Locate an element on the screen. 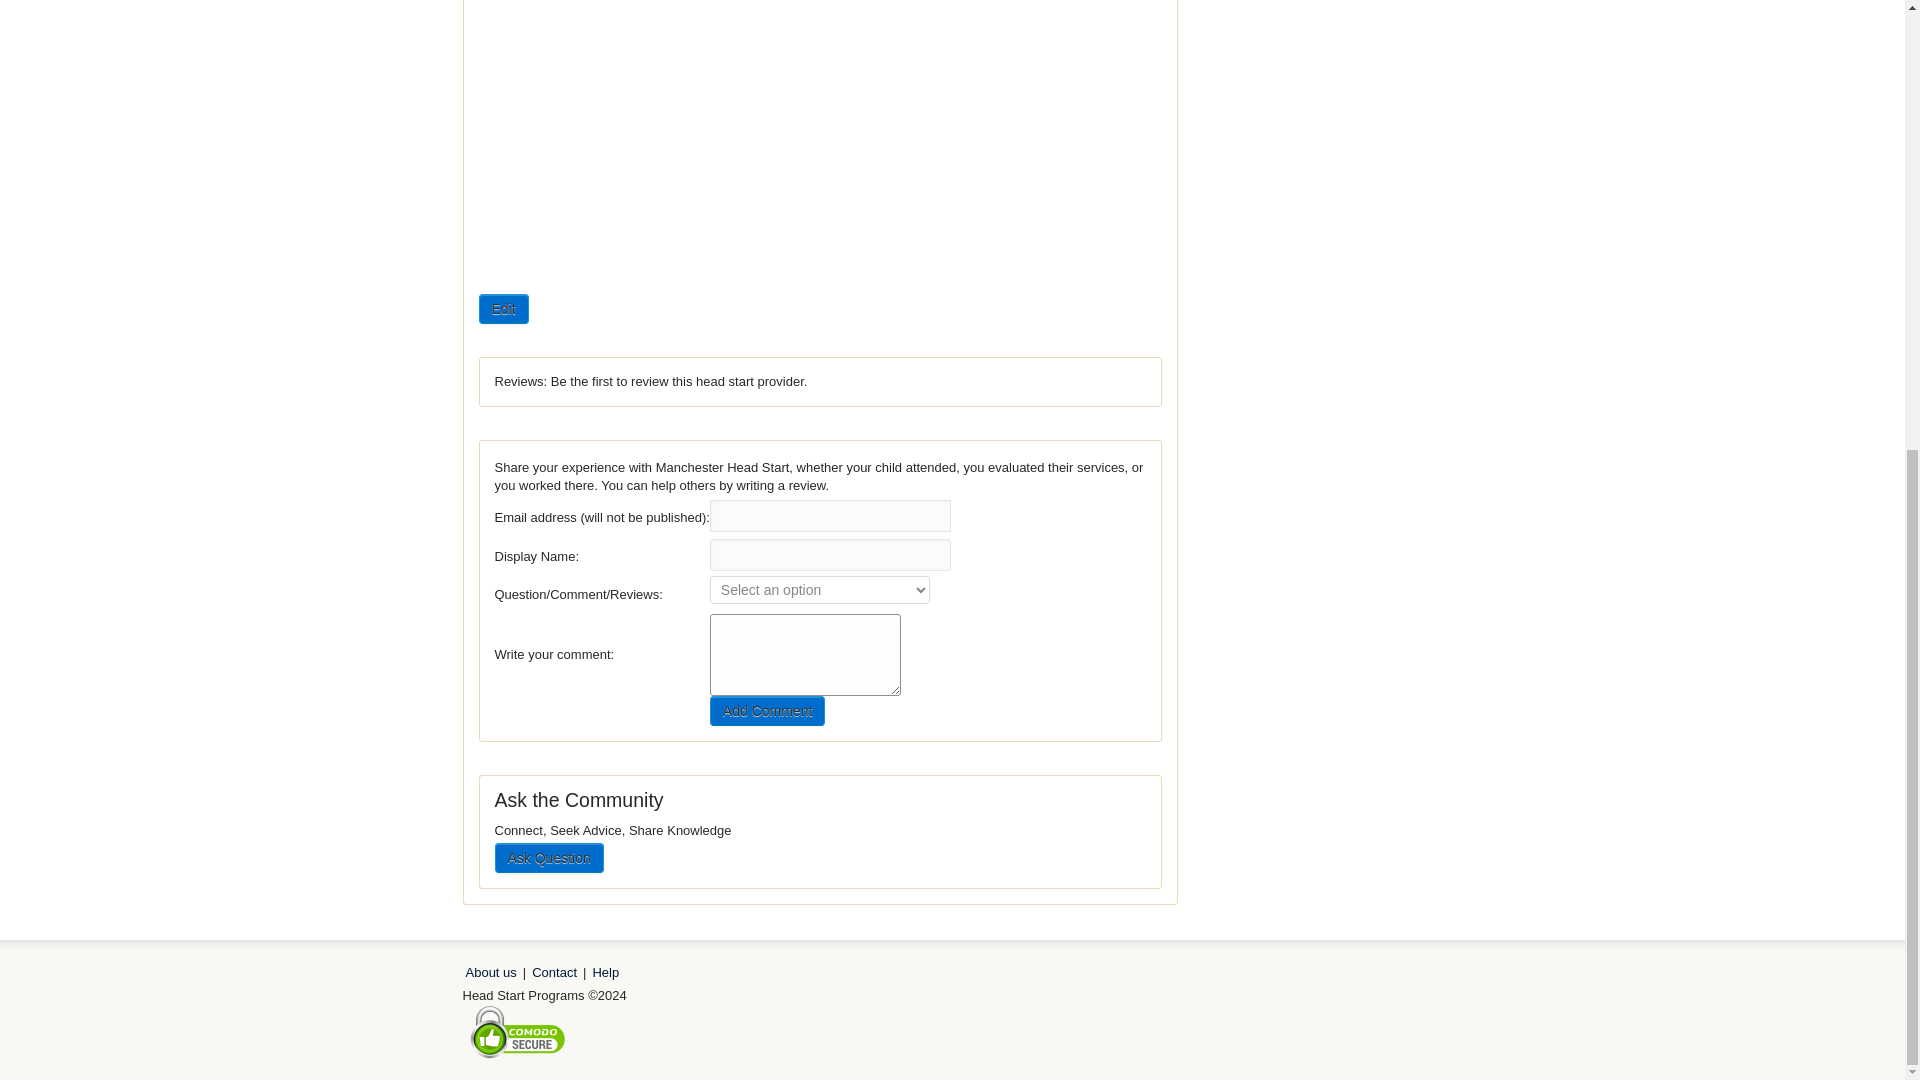 Image resolution: width=1920 pixels, height=1080 pixels. Add Comment is located at coordinates (768, 710).